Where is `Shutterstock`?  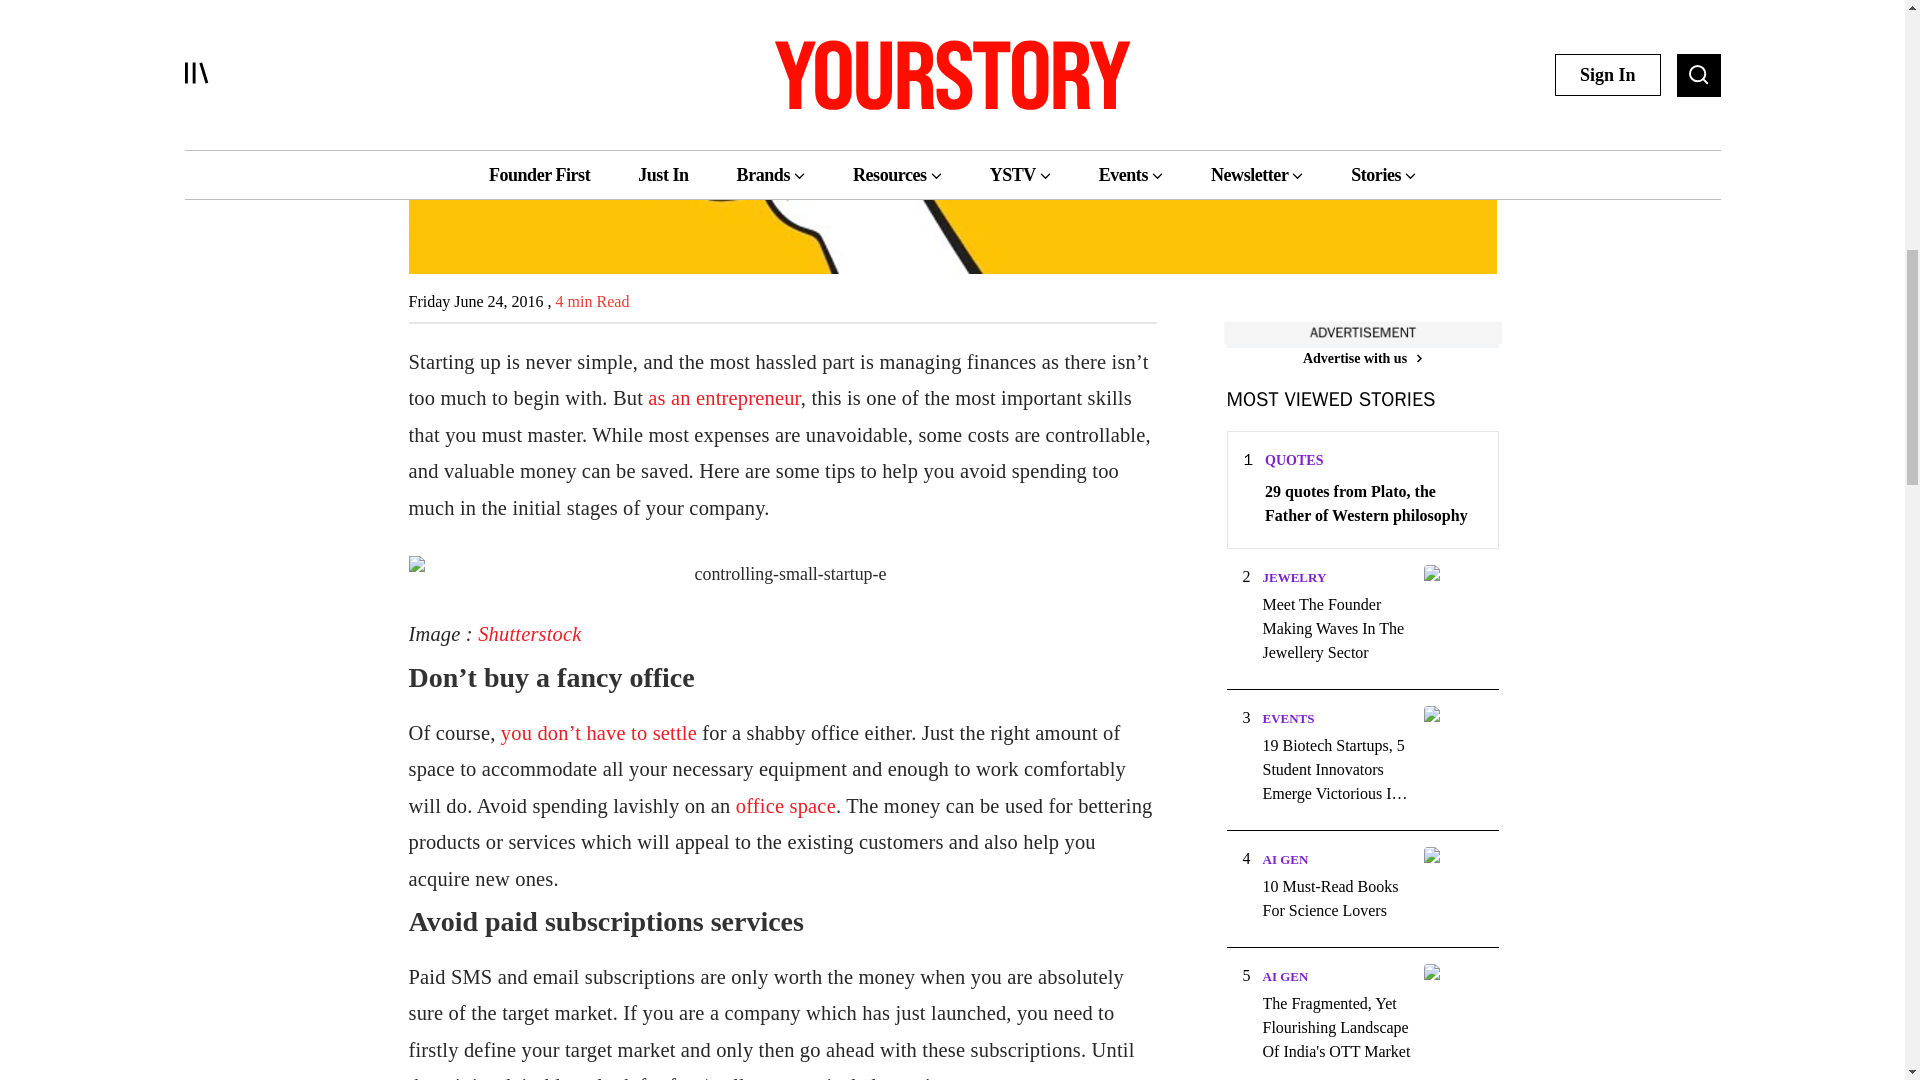
Shutterstock is located at coordinates (530, 634).